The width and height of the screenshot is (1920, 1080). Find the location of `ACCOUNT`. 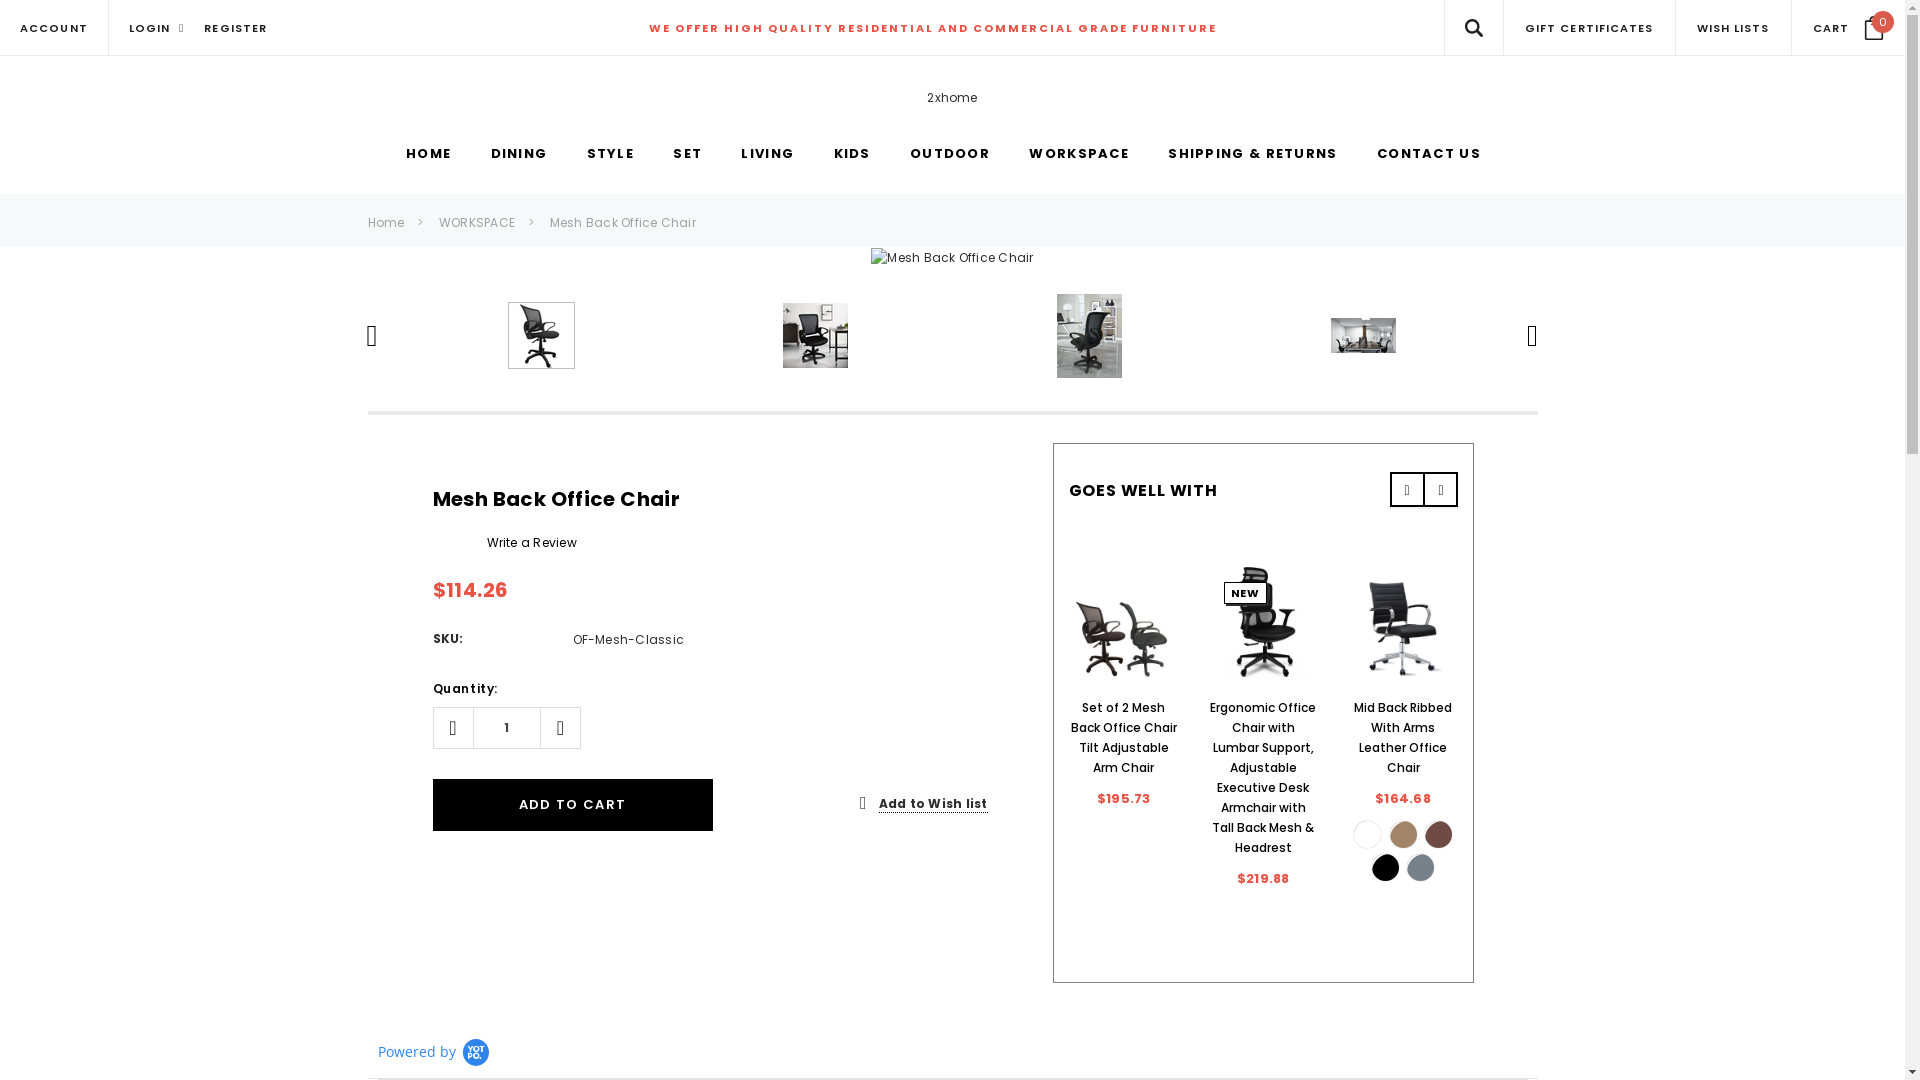

ACCOUNT is located at coordinates (54, 28).